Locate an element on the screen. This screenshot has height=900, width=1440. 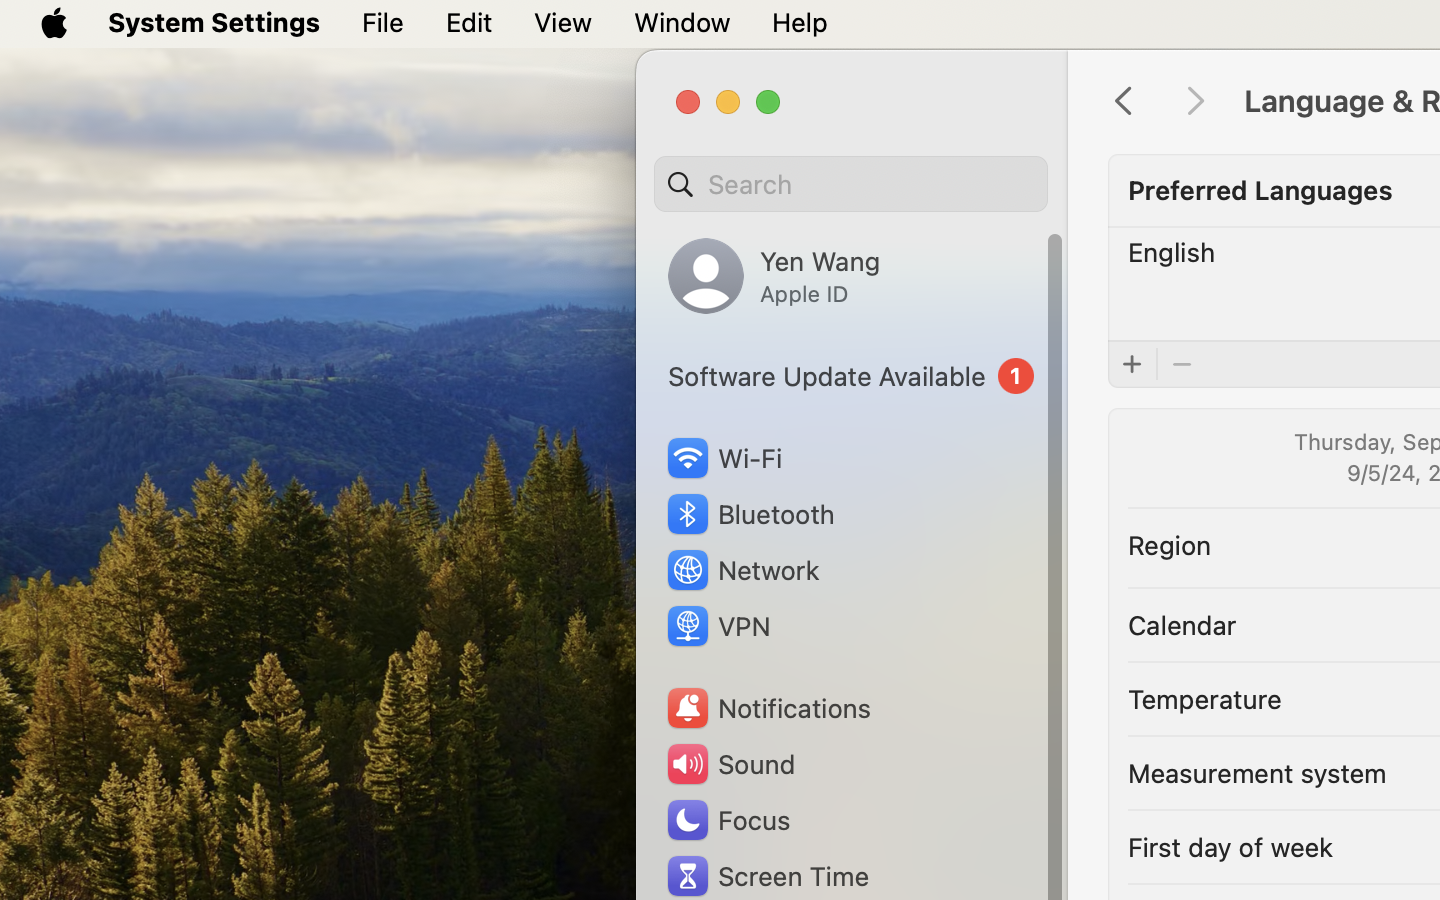
First day of week is located at coordinates (1231, 846).